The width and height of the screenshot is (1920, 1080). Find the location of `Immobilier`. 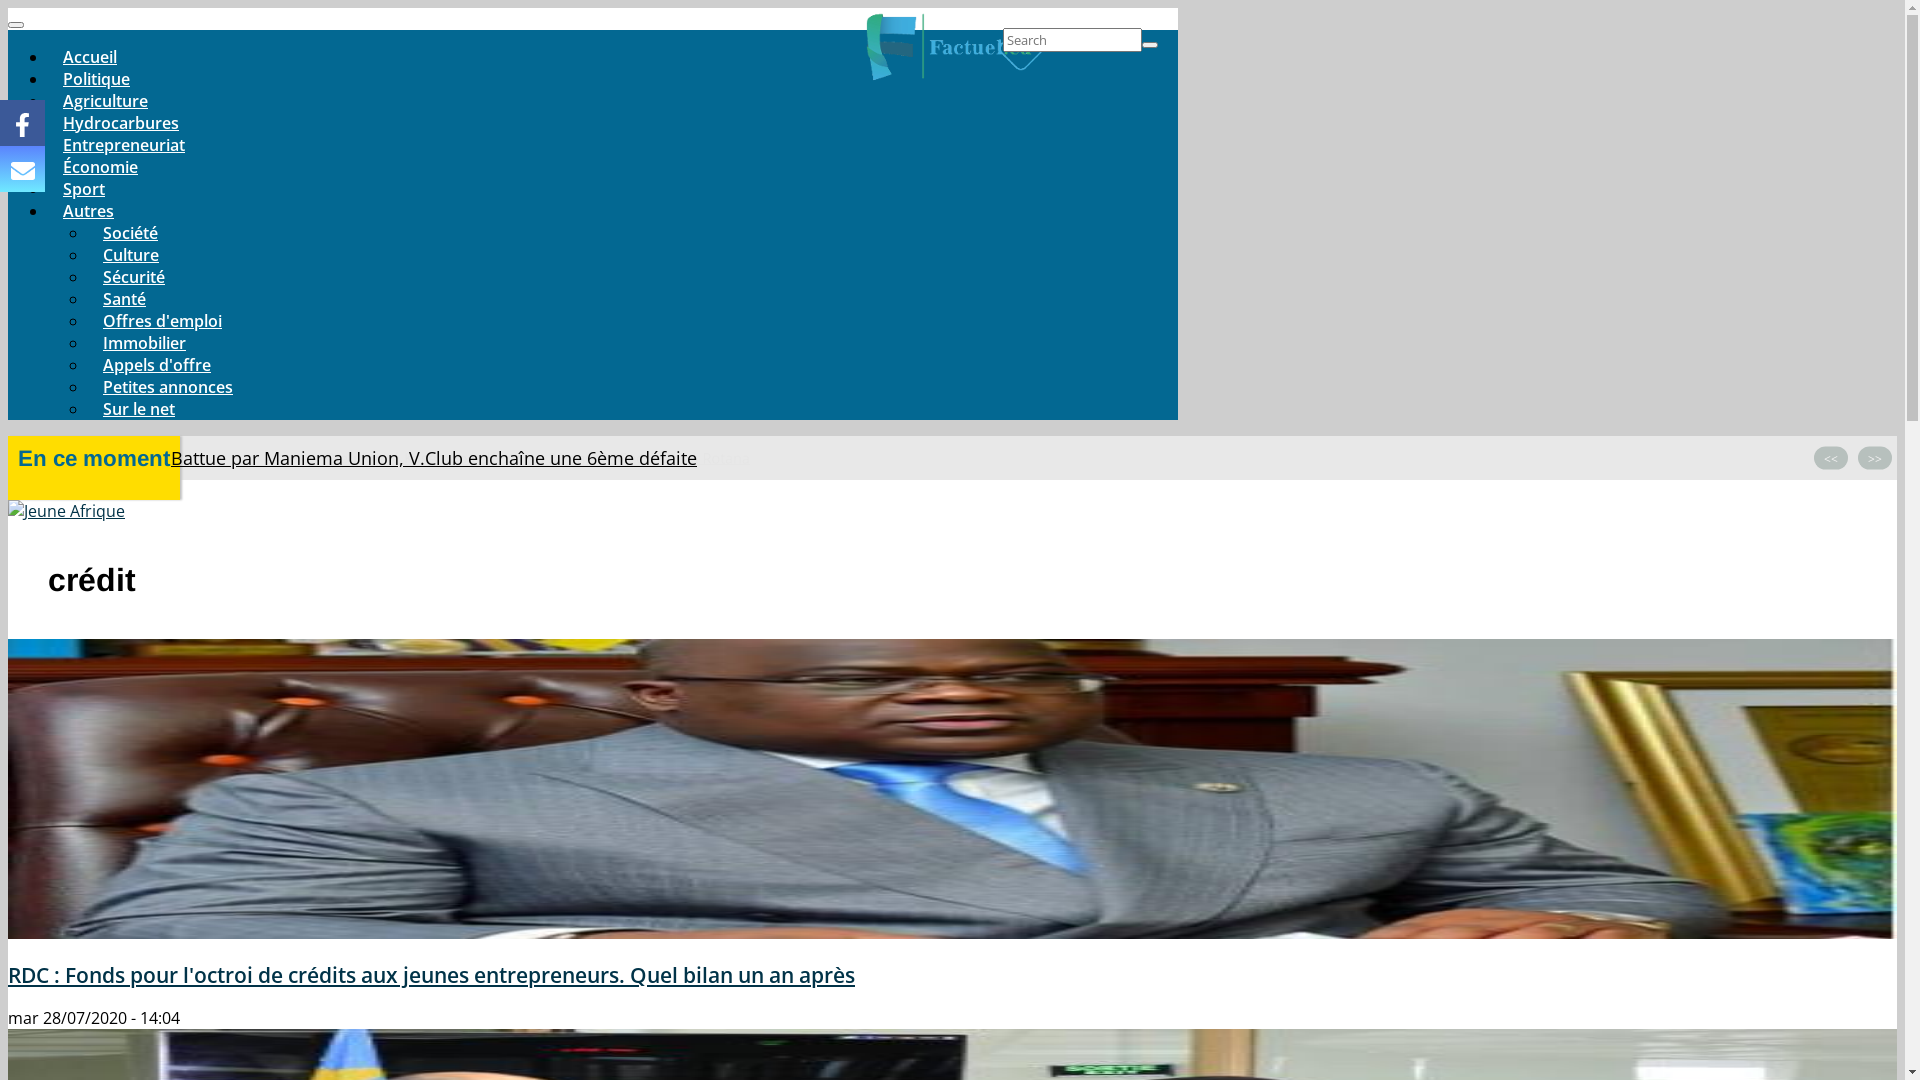

Immobilier is located at coordinates (144, 343).